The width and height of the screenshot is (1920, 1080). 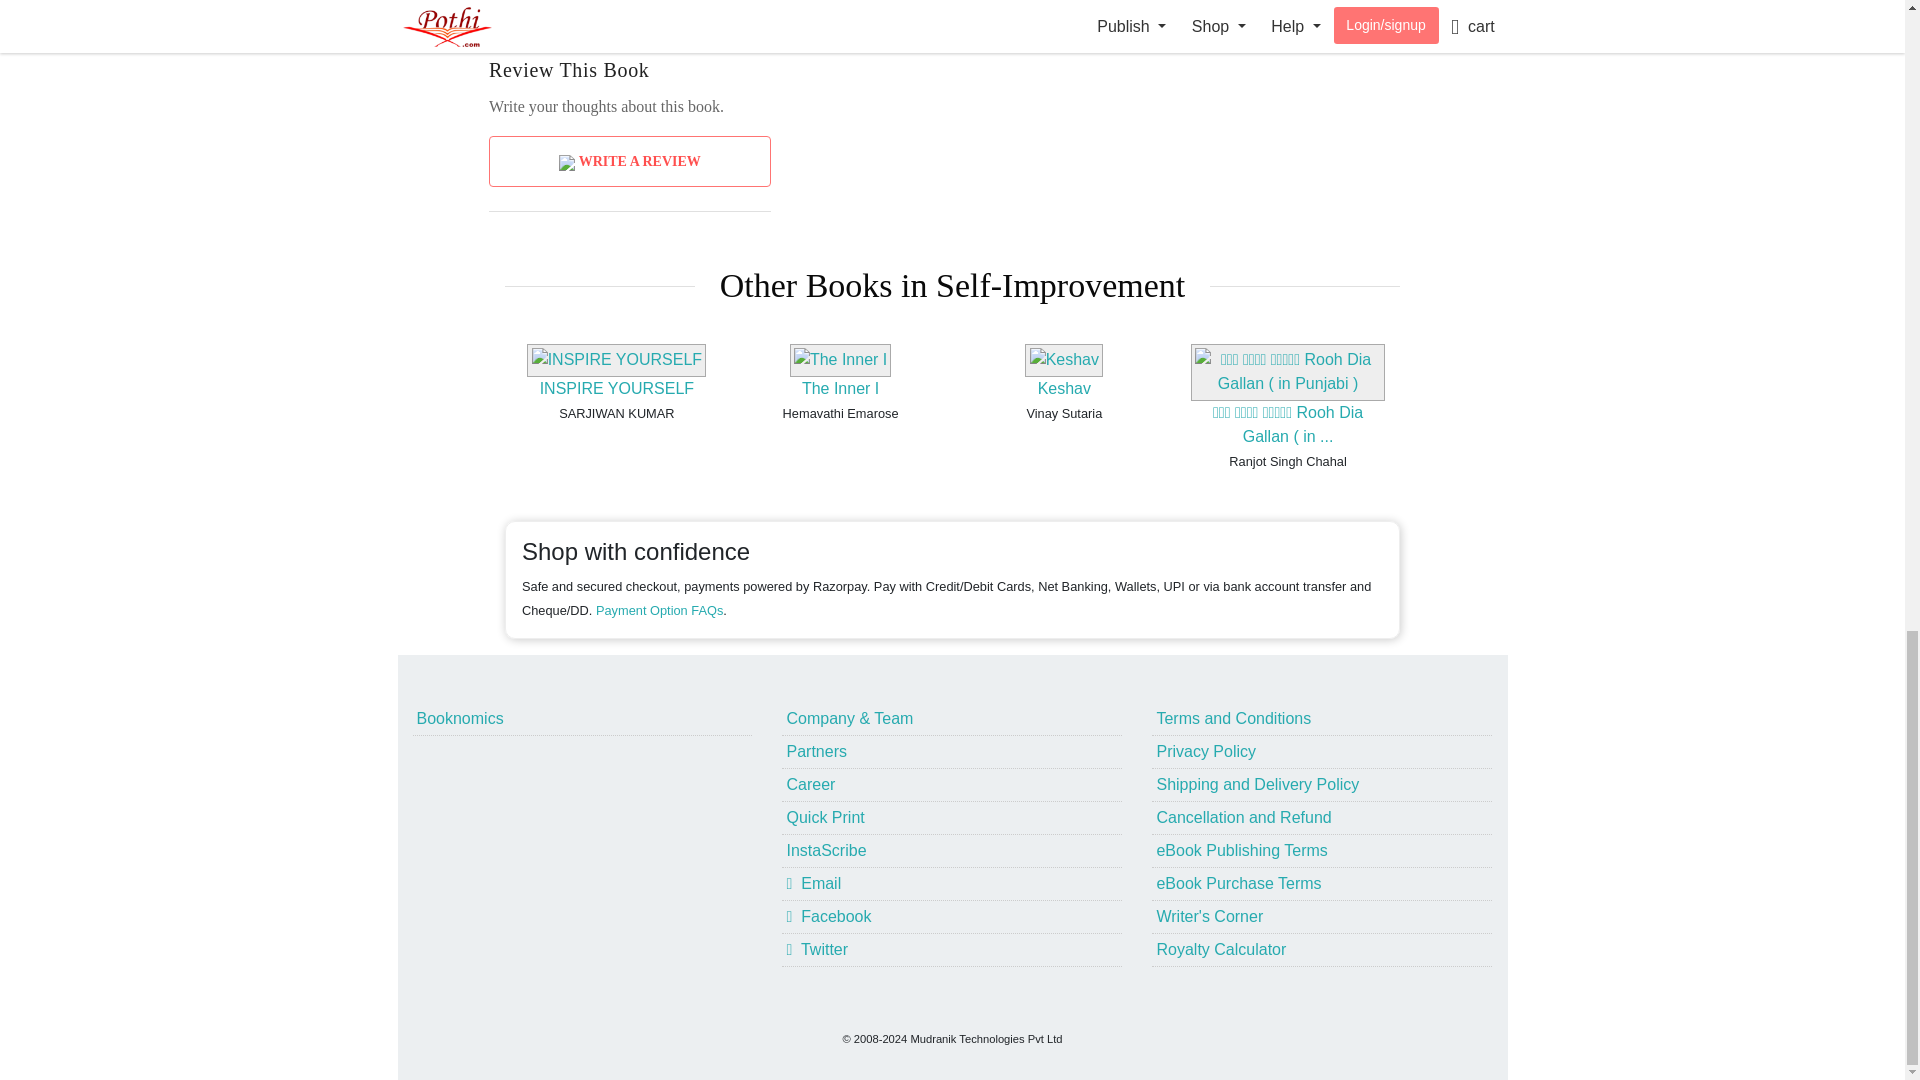 What do you see at coordinates (1008, 10) in the screenshot?
I see `write a review` at bounding box center [1008, 10].